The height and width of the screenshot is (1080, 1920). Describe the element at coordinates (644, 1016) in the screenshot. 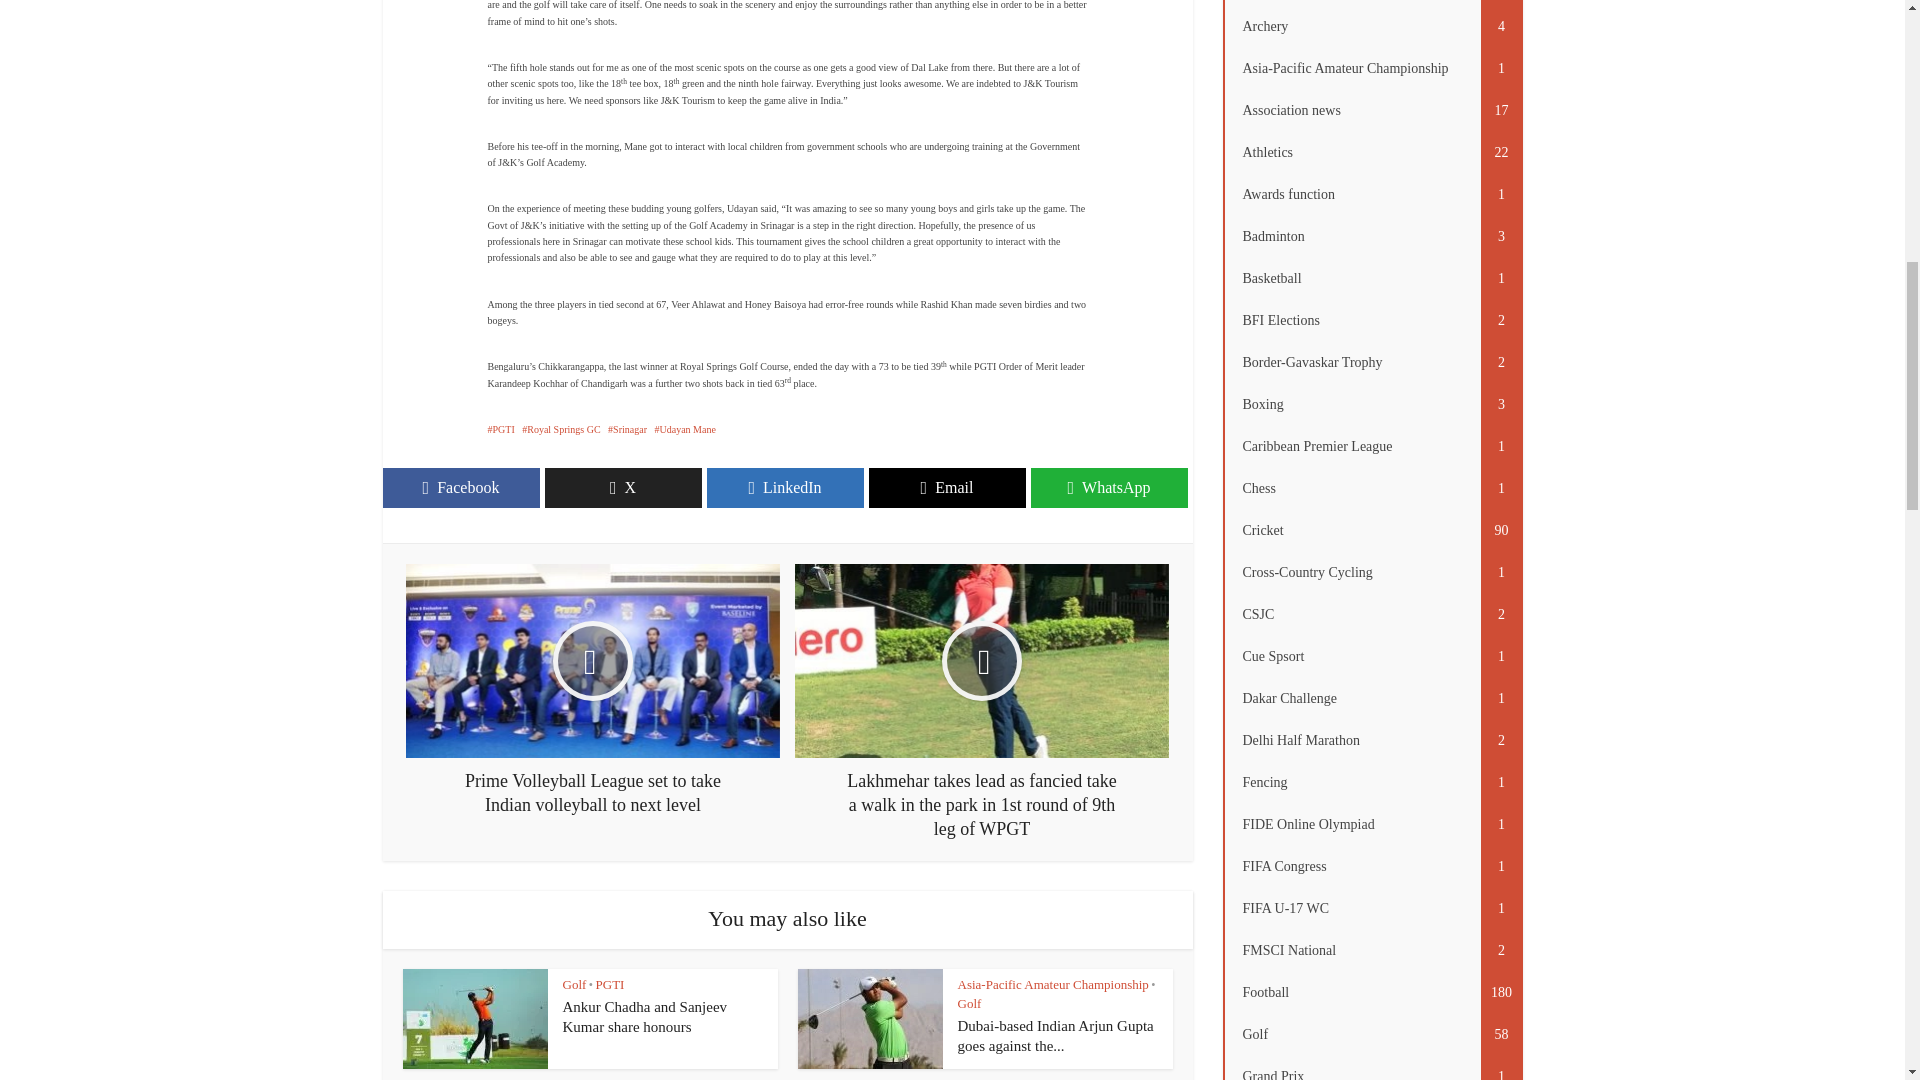

I see `Ankur Chadha and Sanjeev Kumar share honours` at that location.